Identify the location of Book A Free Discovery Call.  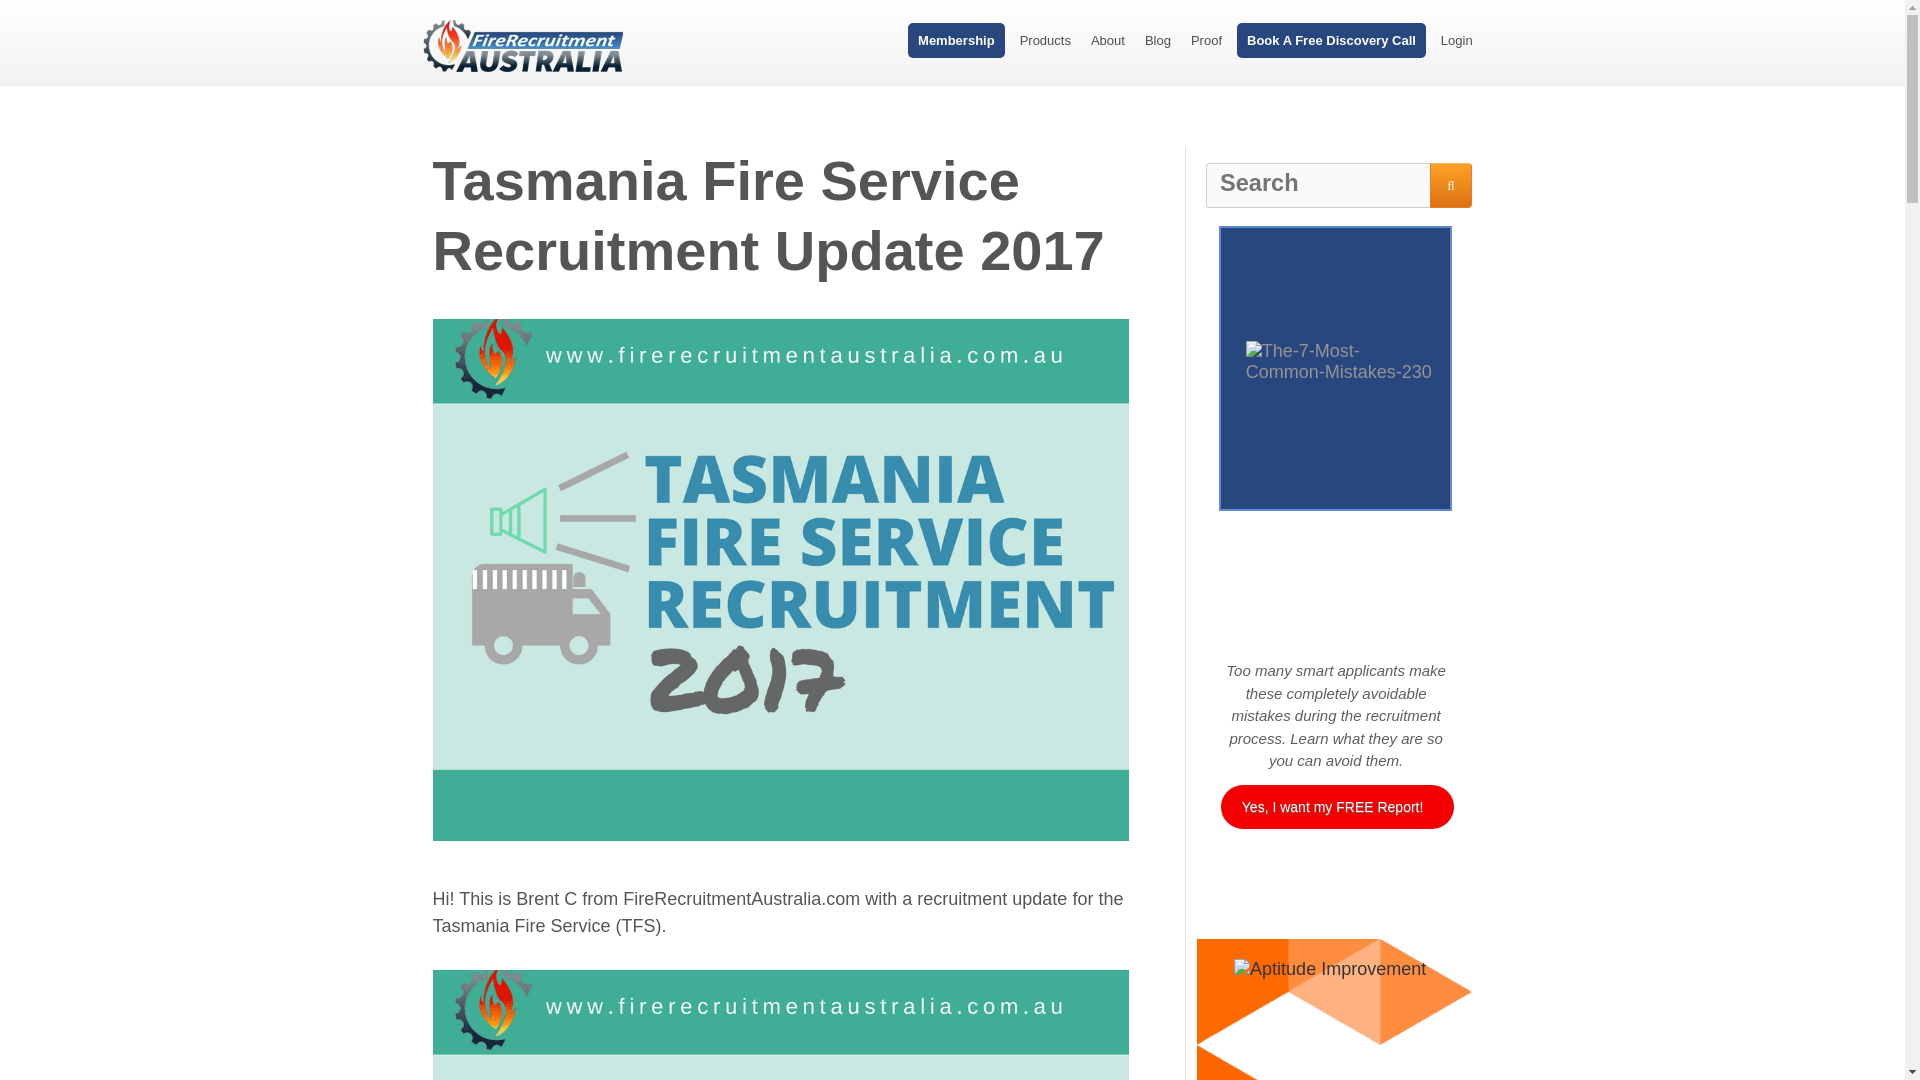
(1331, 39).